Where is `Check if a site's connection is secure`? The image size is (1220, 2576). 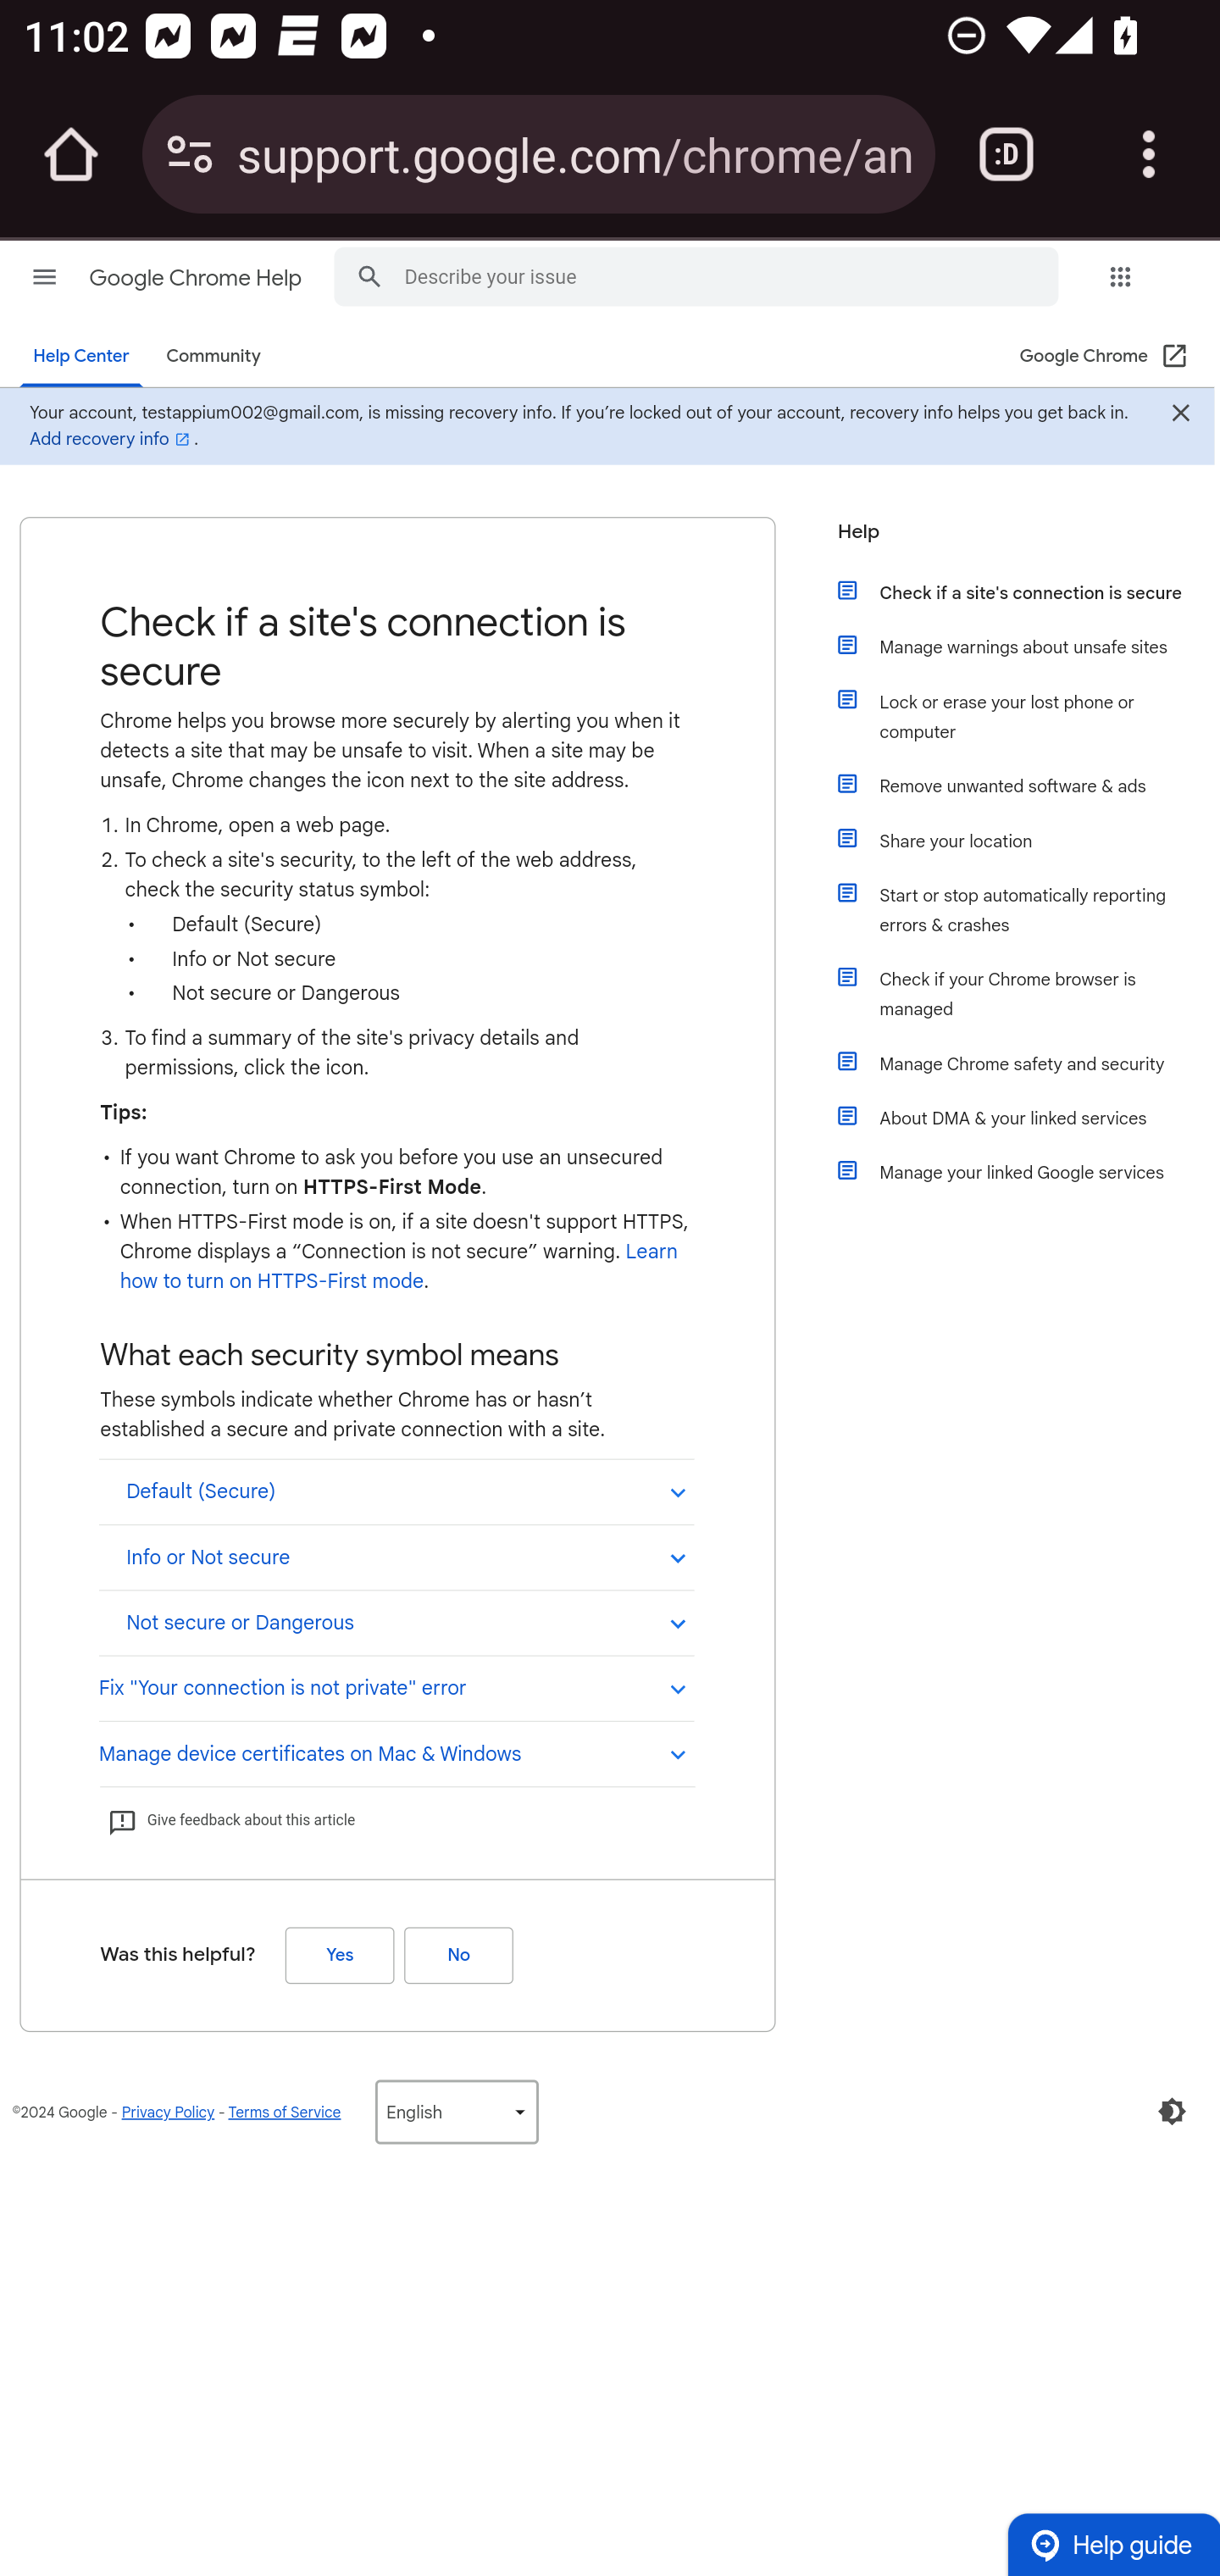
Check if a site's connection is secure is located at coordinates (1029, 591).